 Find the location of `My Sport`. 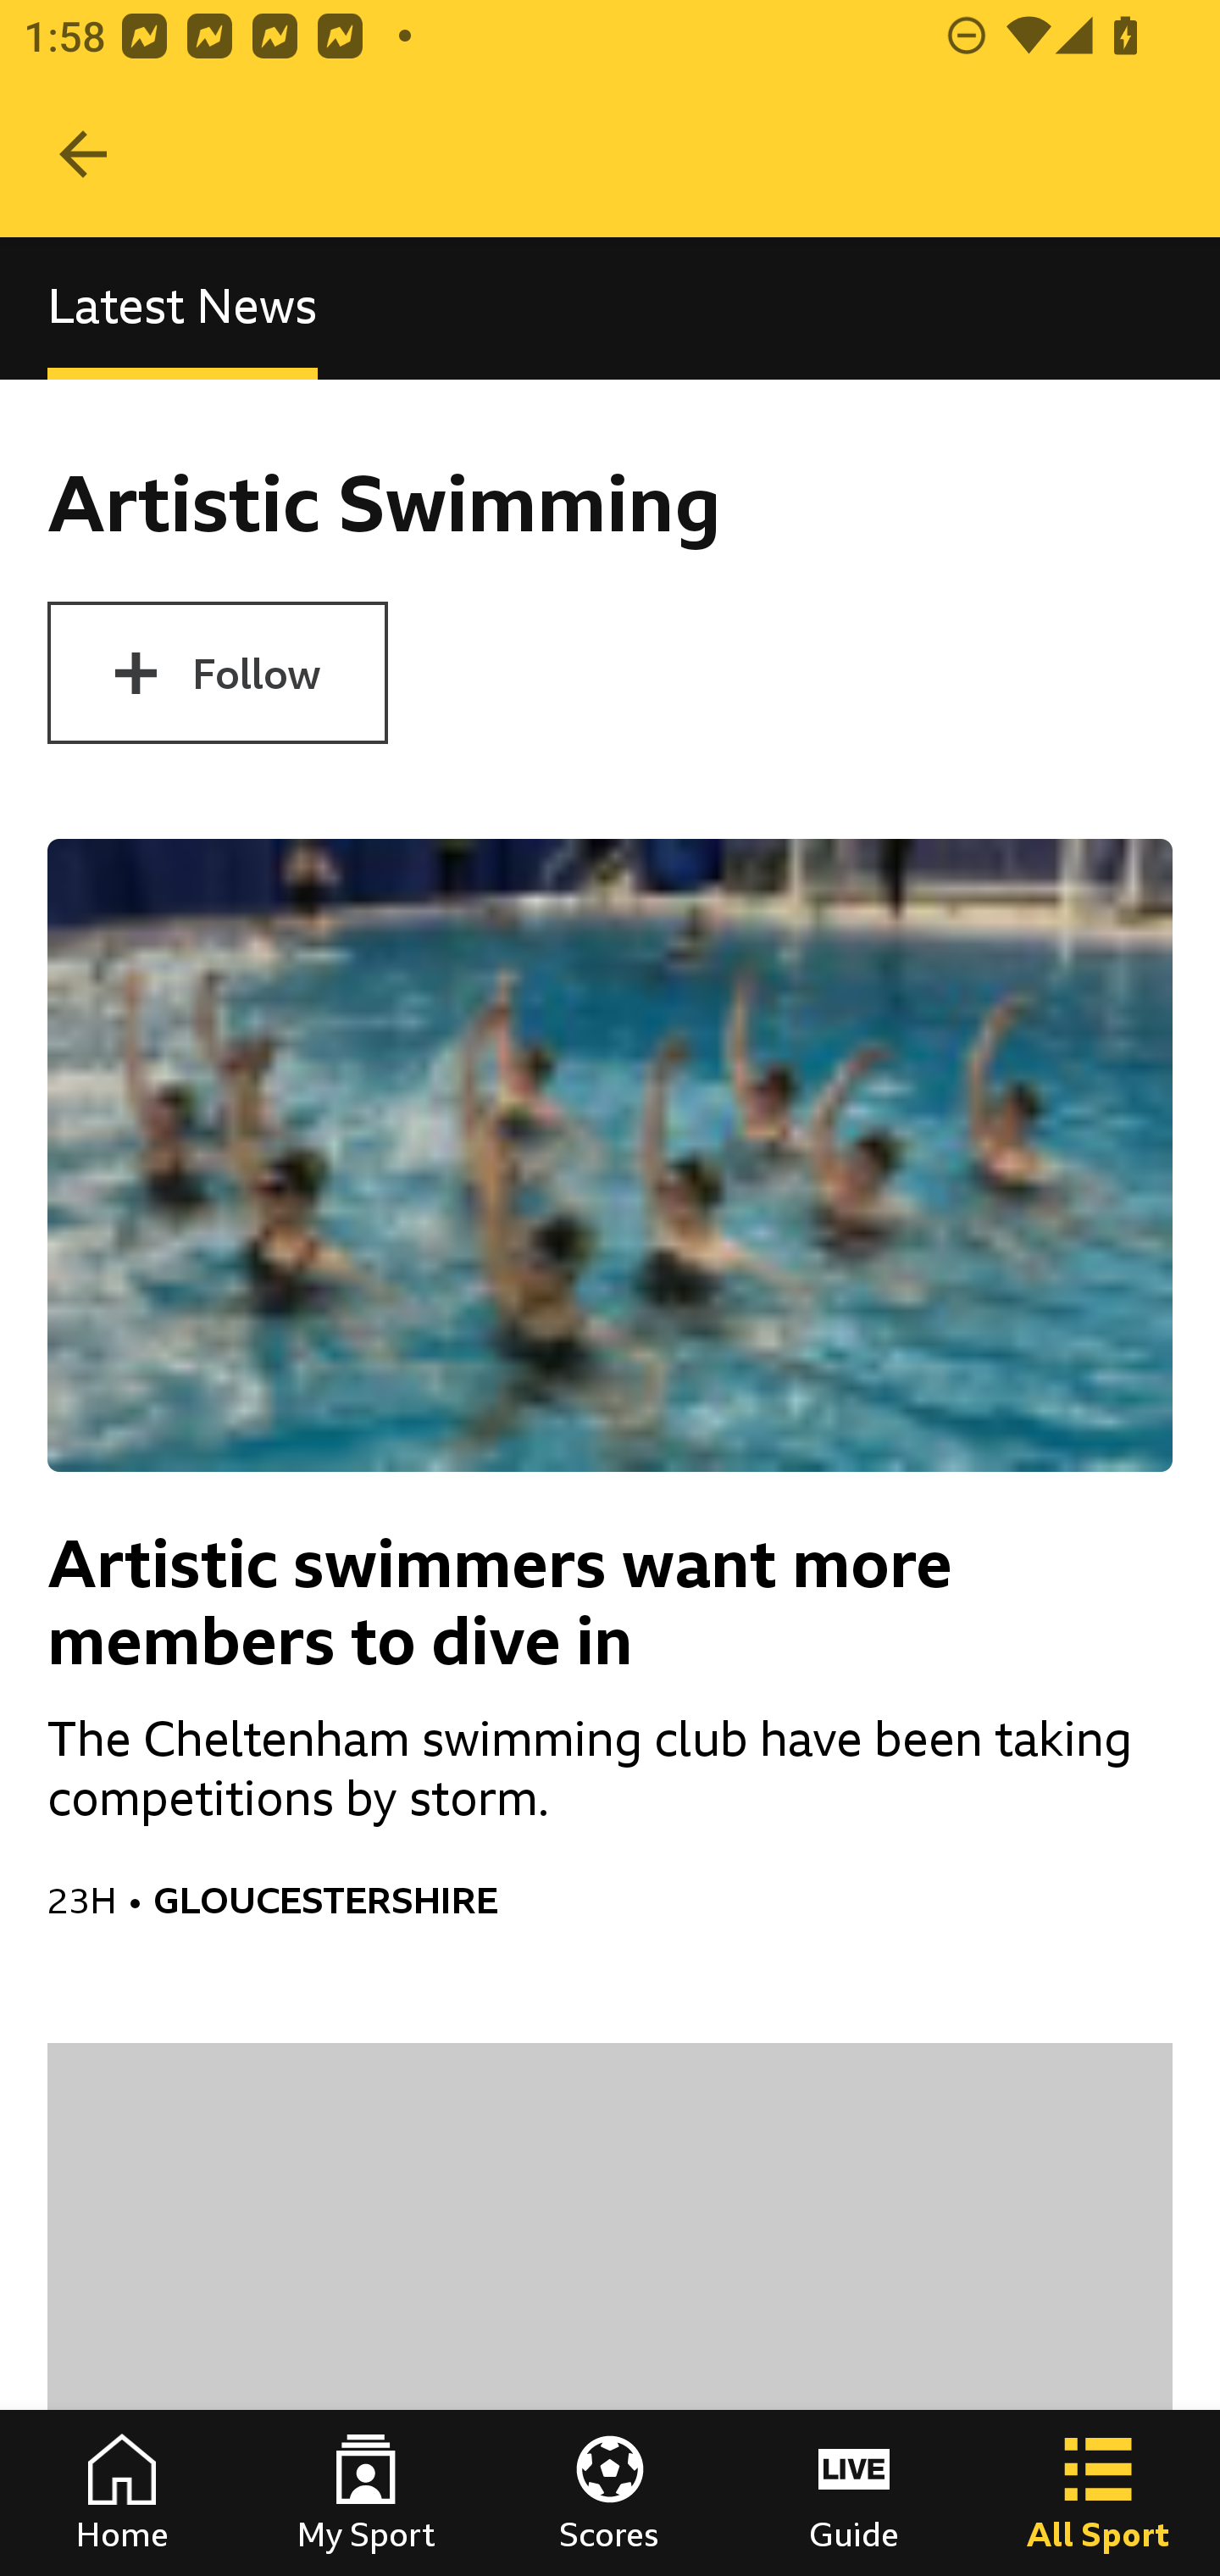

My Sport is located at coordinates (366, 2493).